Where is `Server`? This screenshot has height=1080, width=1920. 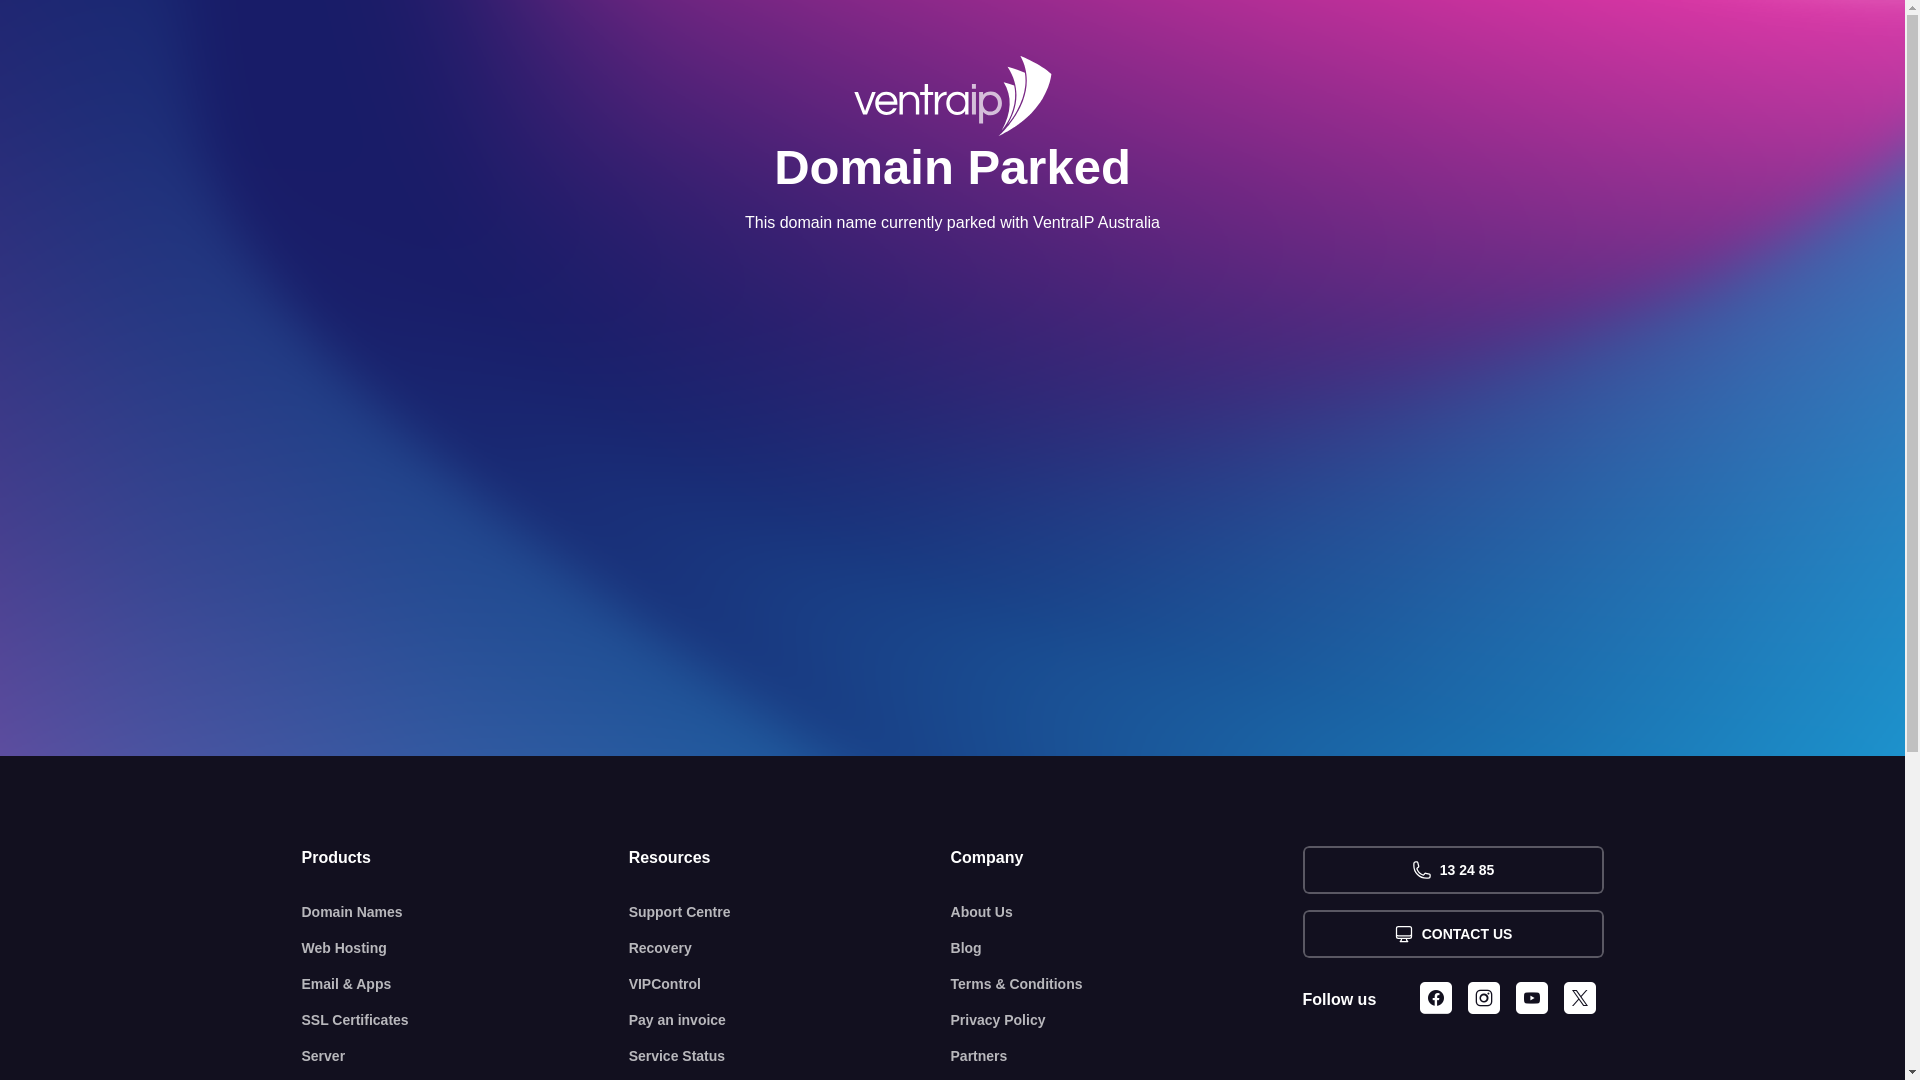
Server is located at coordinates (466, 1056).